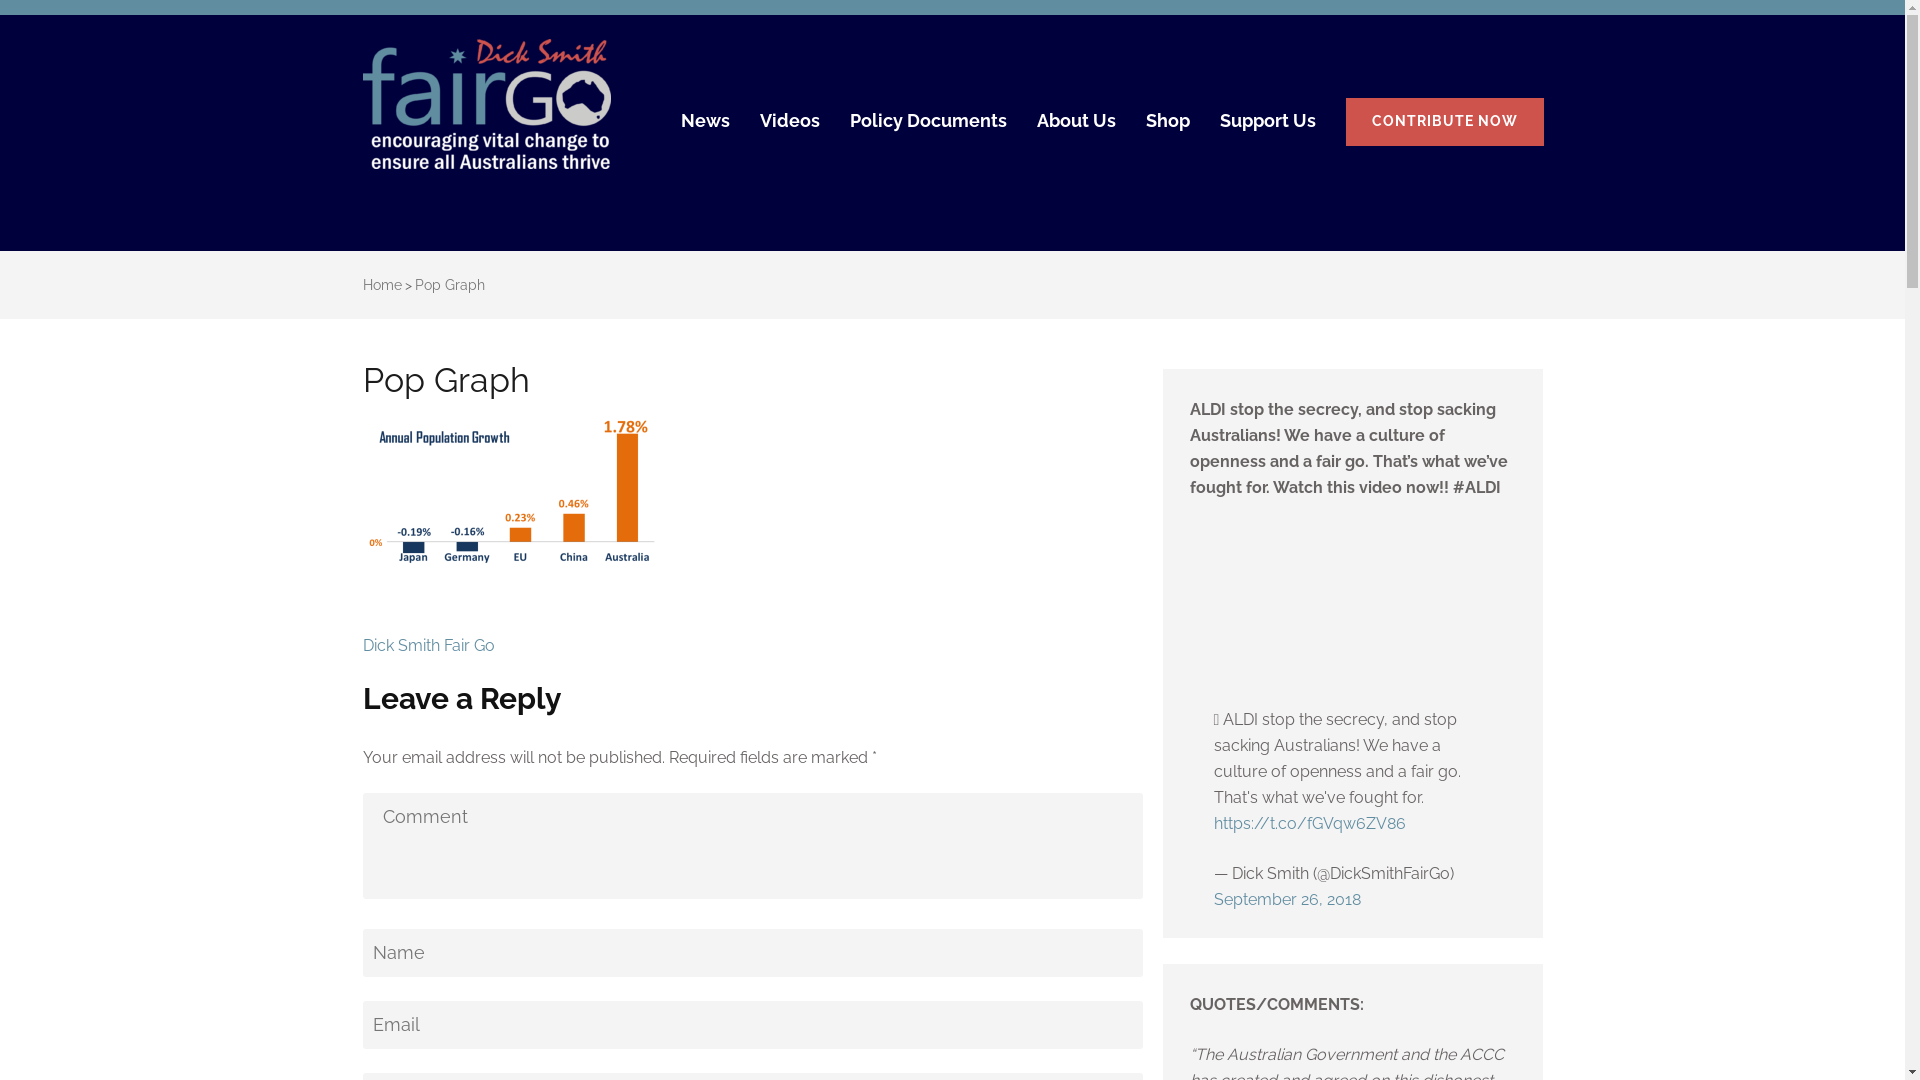 This screenshot has height=1080, width=1920. Describe the element at coordinates (1168, 130) in the screenshot. I see `Shop` at that location.